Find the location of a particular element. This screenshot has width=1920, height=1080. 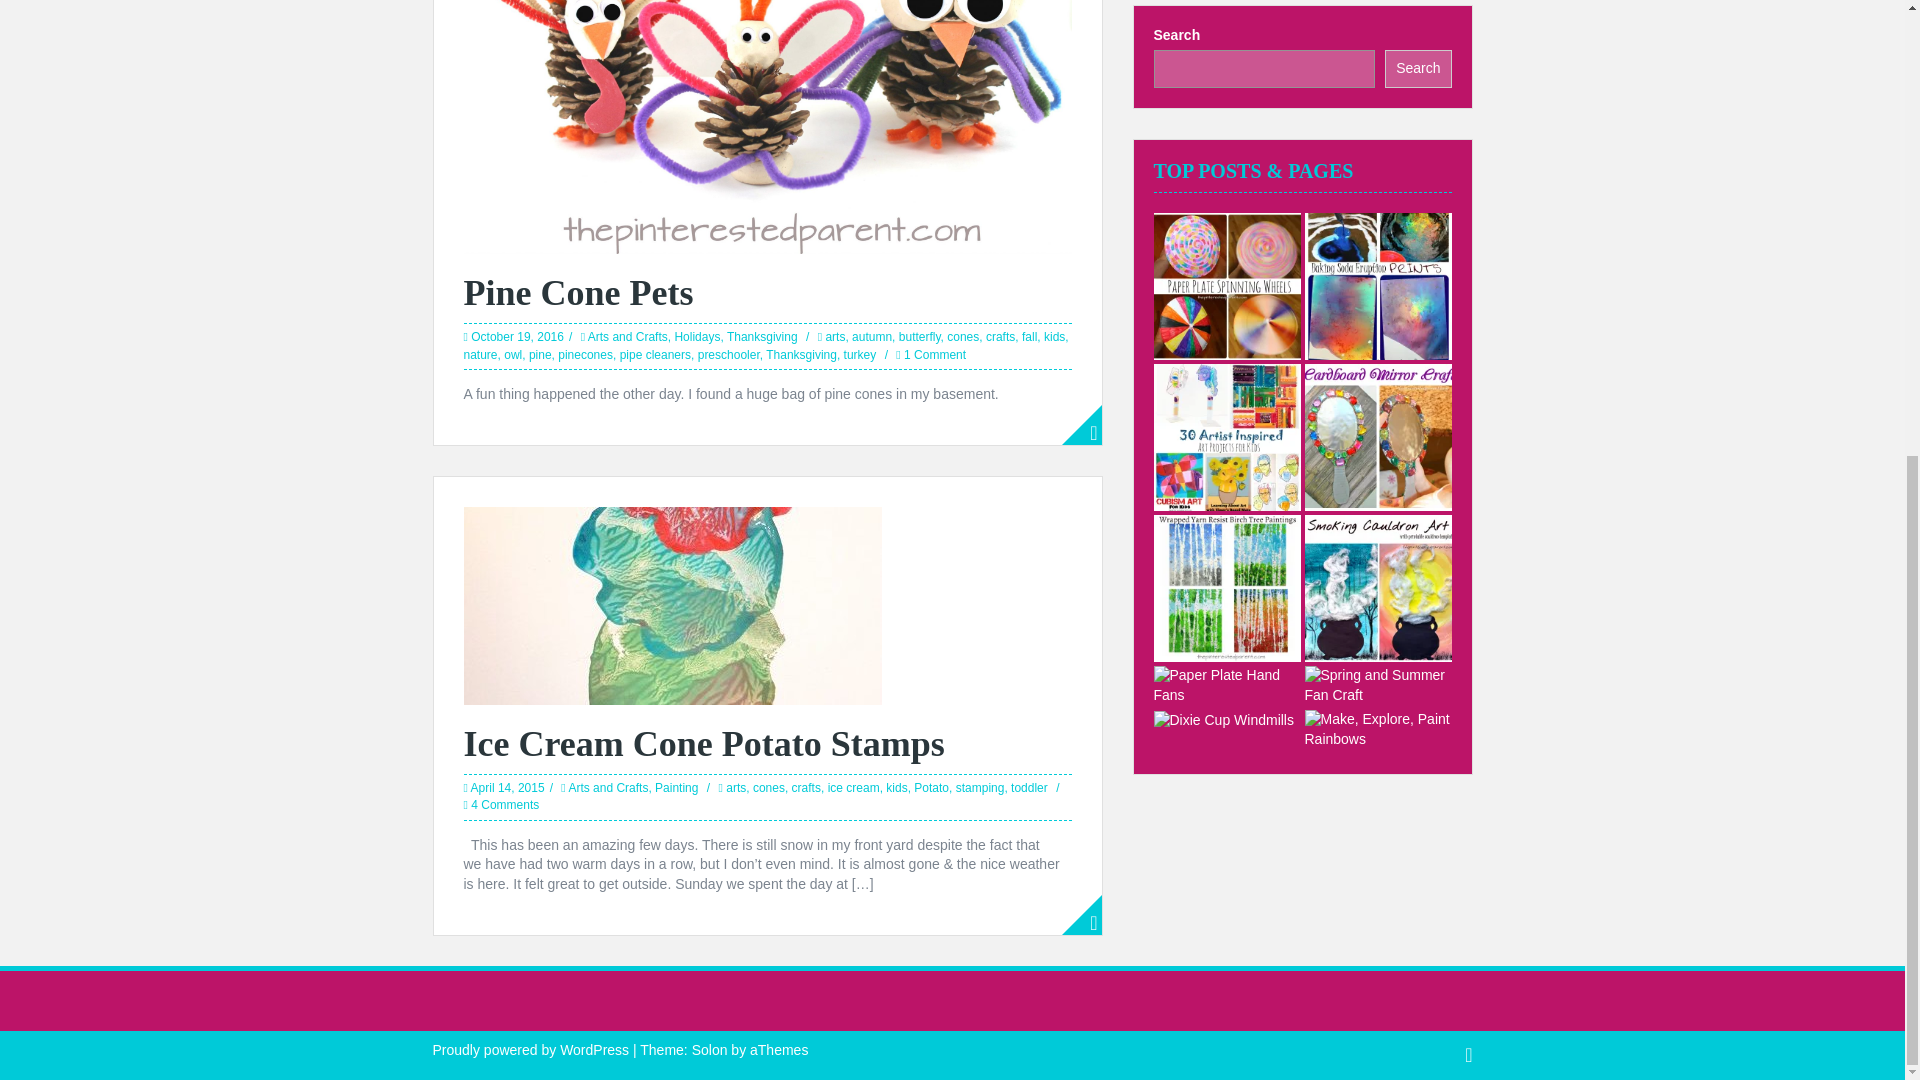

Ice Cream Cone Potato Stamps is located at coordinates (672, 604).